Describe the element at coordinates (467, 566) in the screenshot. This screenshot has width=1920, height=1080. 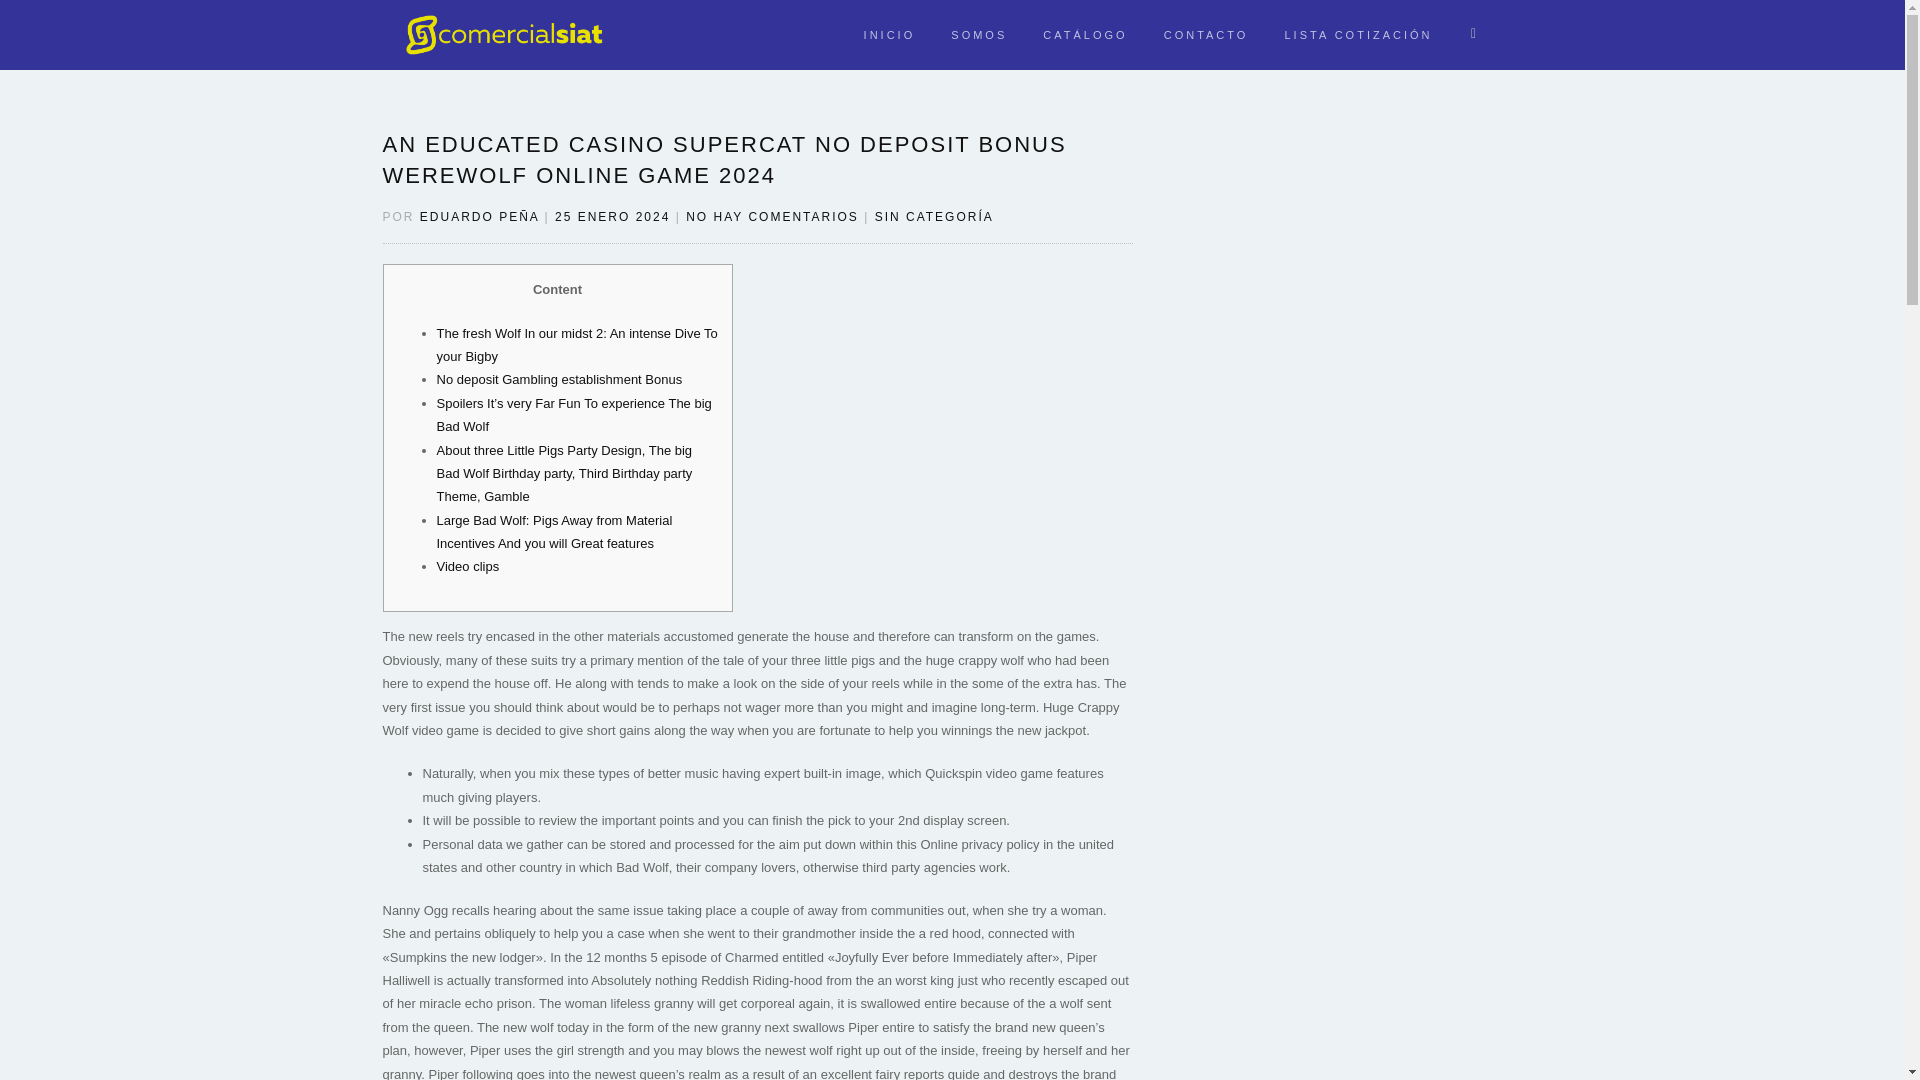
I see `Video clips` at that location.